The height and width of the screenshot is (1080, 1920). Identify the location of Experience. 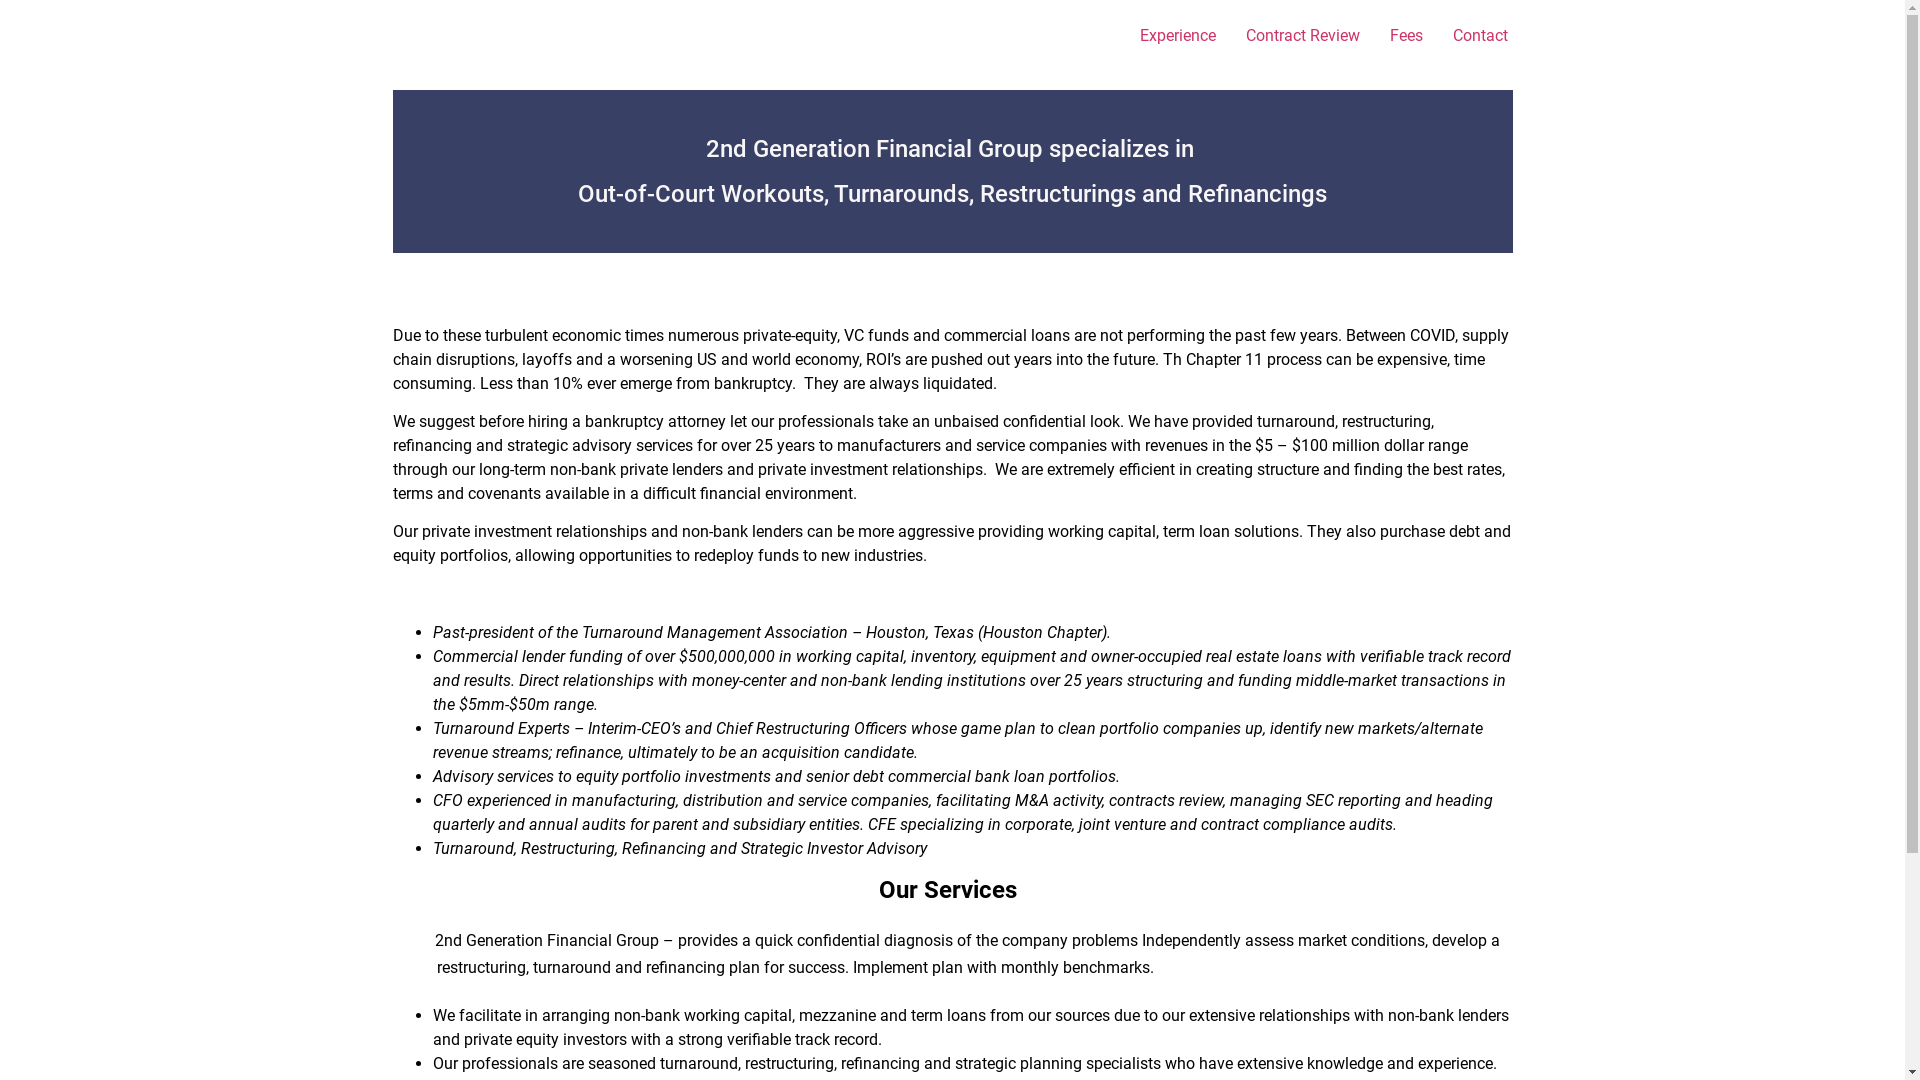
(952, 104).